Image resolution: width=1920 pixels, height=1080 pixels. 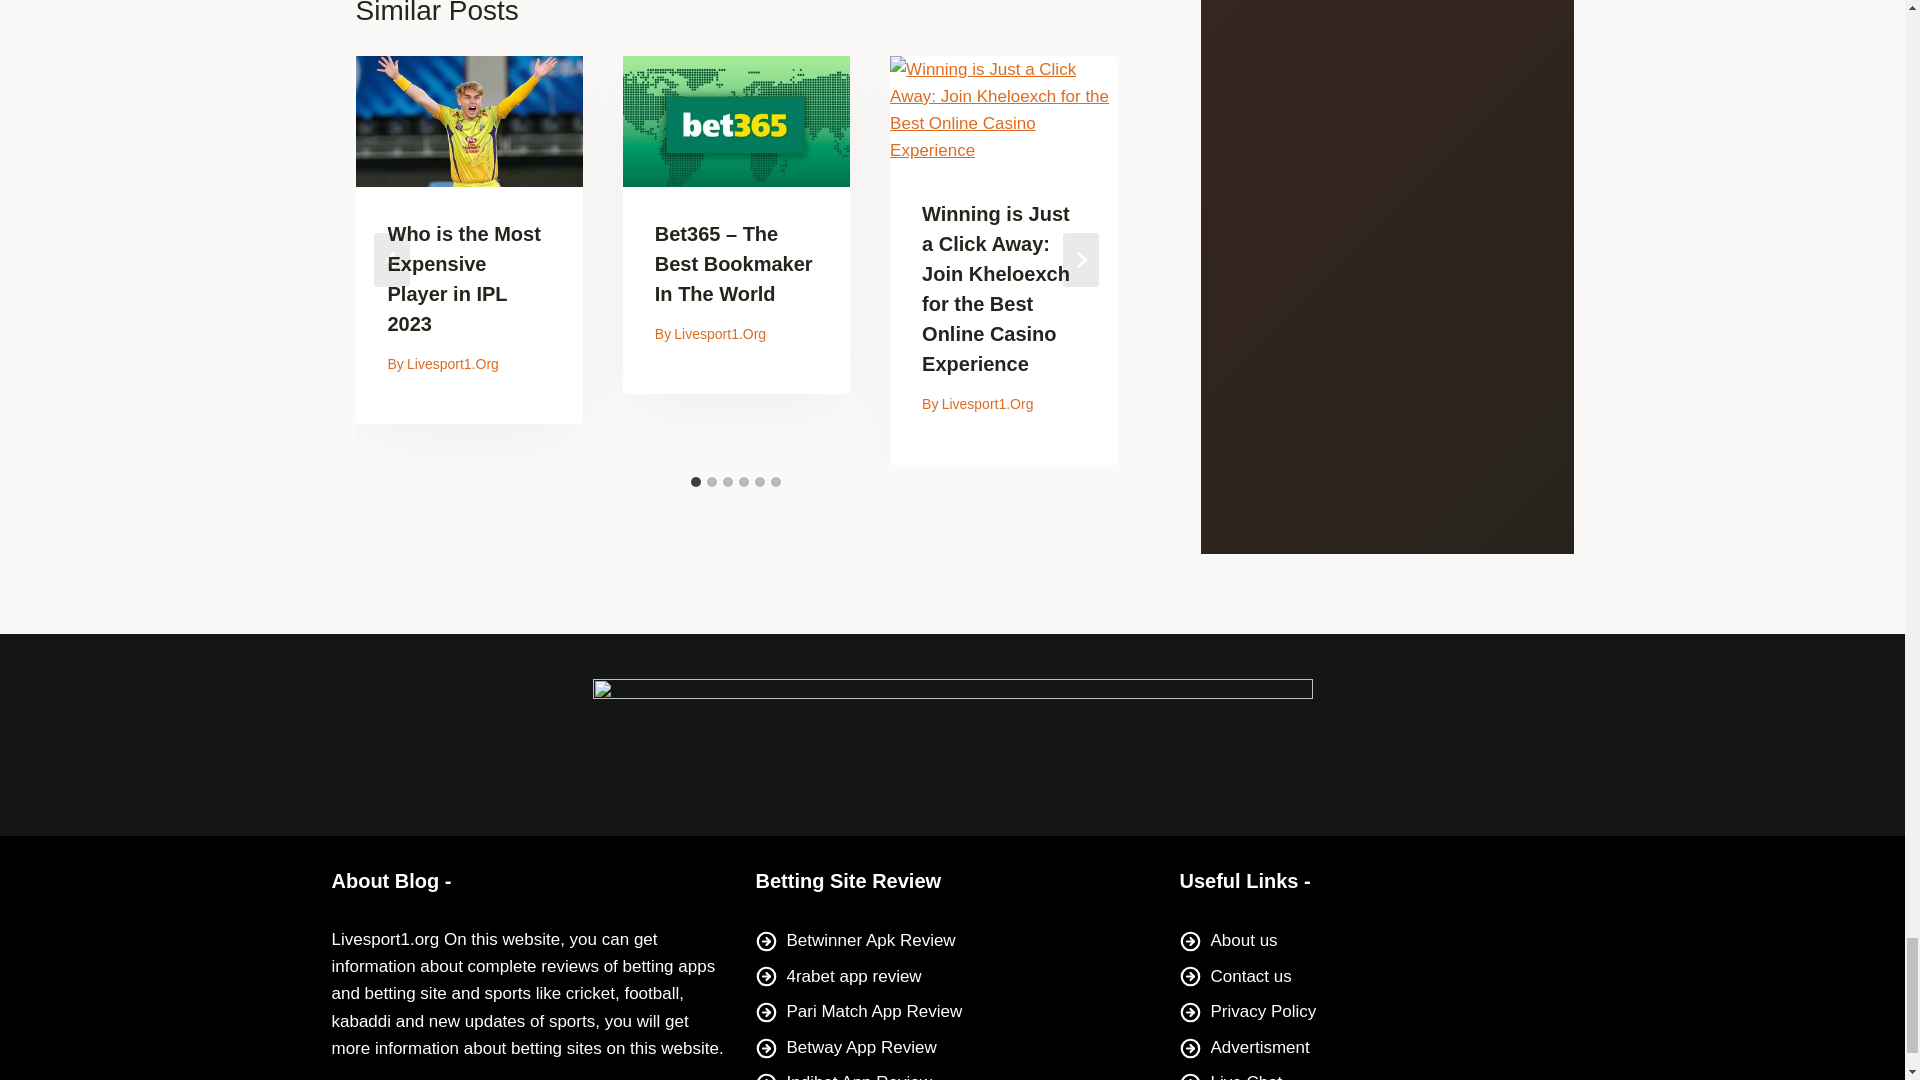 I want to click on Livesport1.Org, so click(x=720, y=334).